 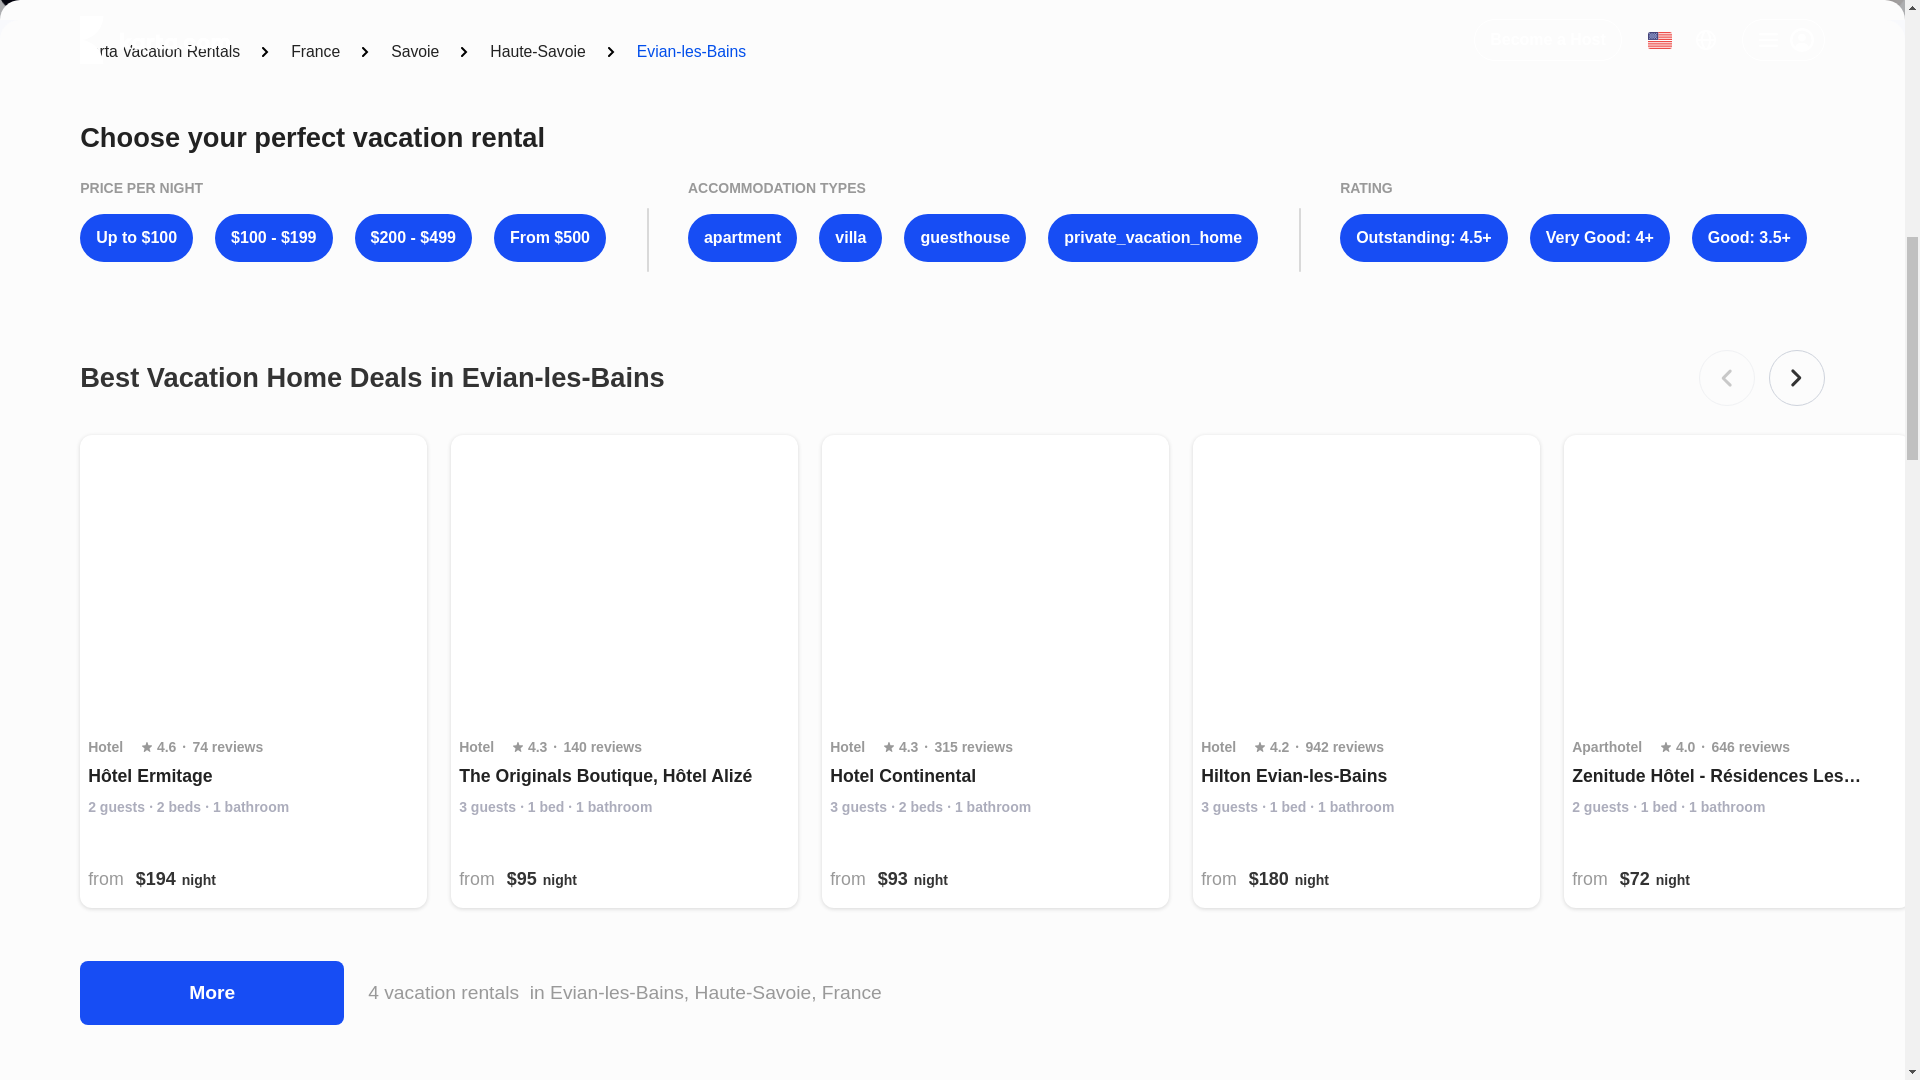 What do you see at coordinates (415, 52) in the screenshot?
I see `Savoie` at bounding box center [415, 52].